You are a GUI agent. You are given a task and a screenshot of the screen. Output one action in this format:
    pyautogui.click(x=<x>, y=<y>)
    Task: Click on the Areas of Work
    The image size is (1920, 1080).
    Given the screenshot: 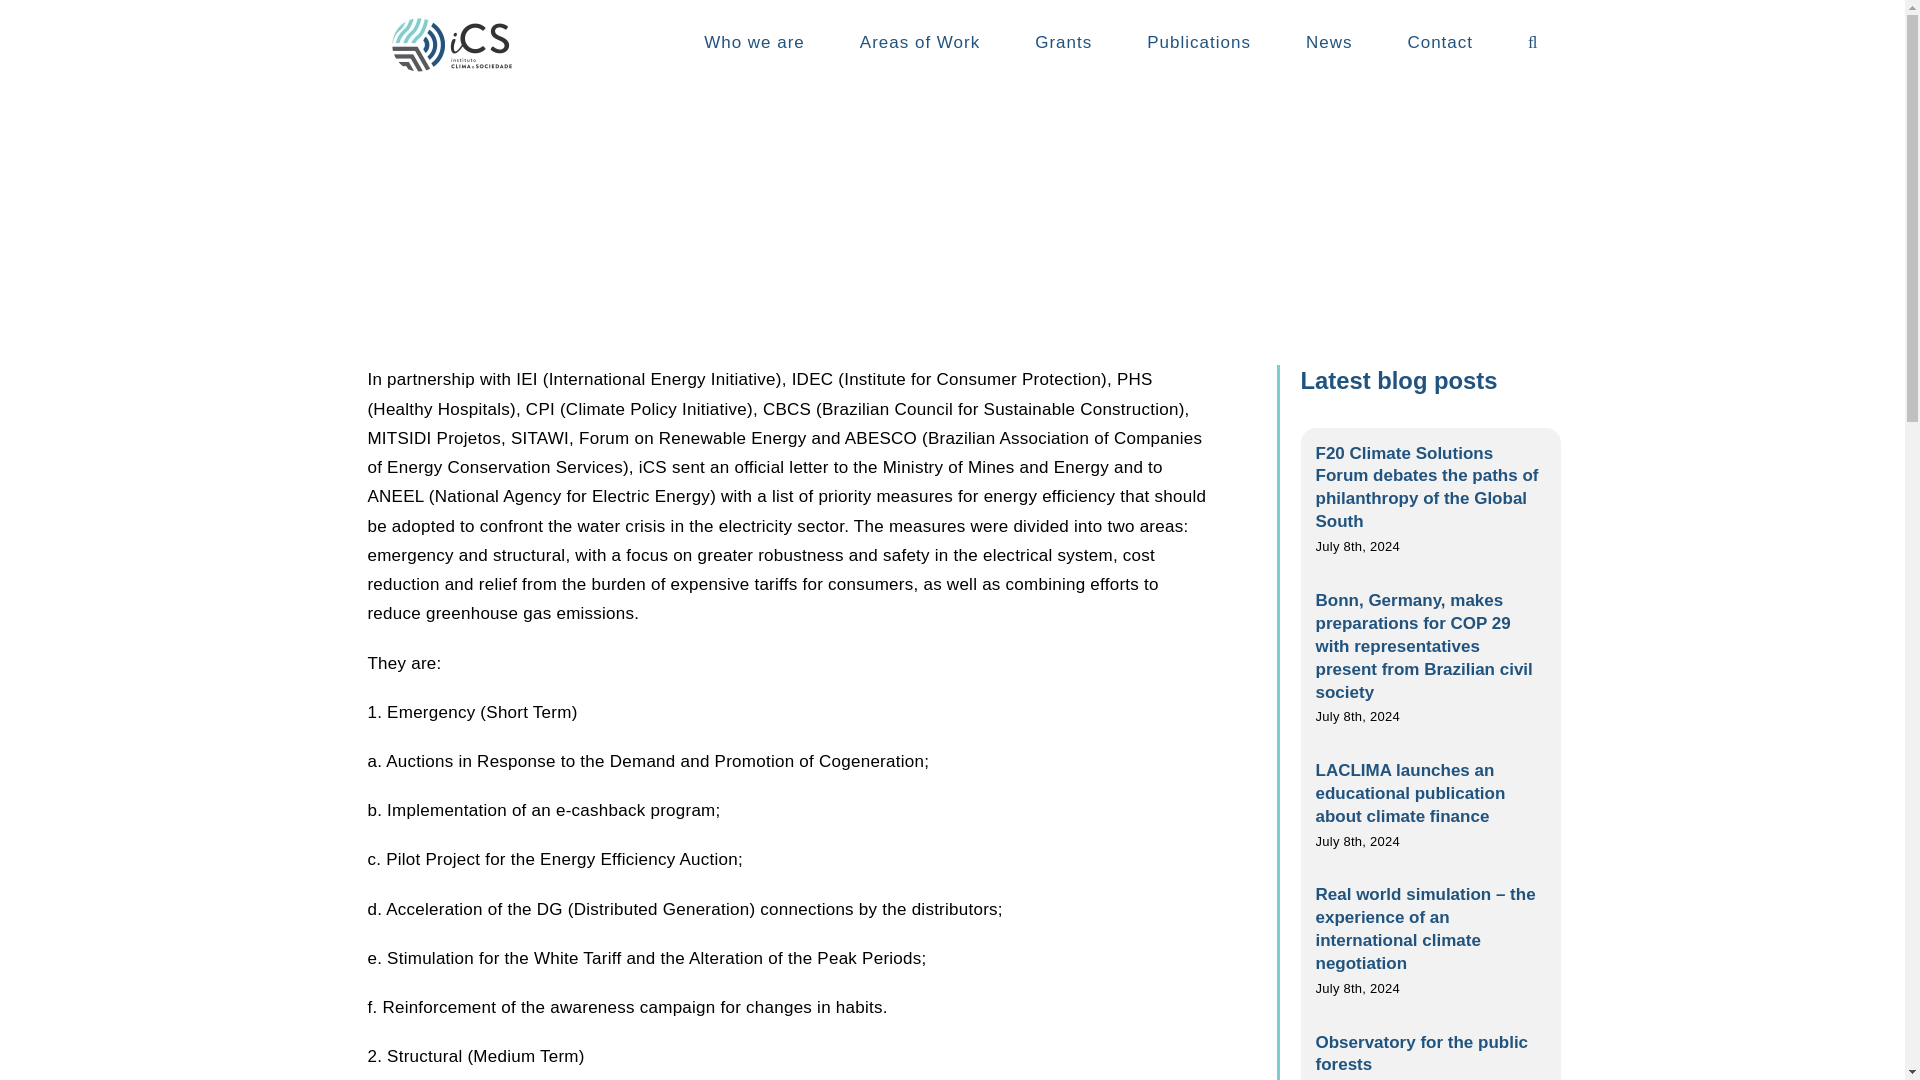 What is the action you would take?
    pyautogui.click(x=920, y=42)
    